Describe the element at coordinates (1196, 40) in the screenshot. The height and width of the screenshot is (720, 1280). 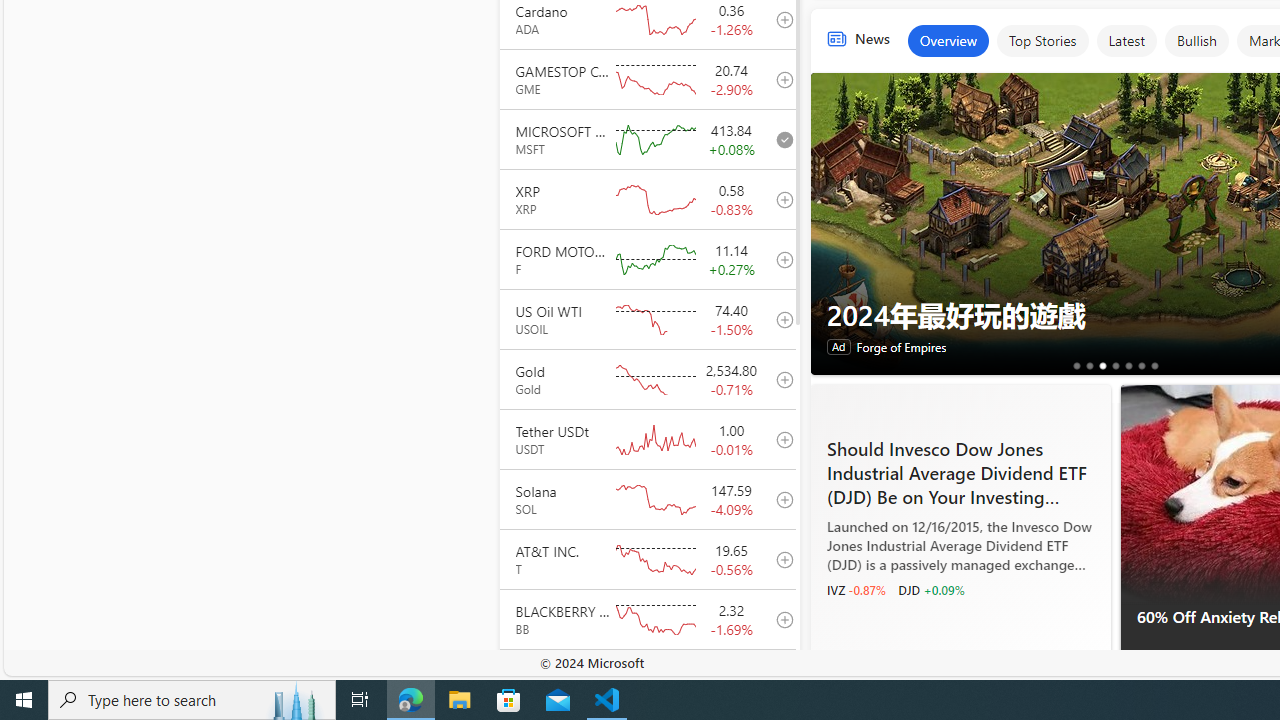
I see `Bullish` at that location.